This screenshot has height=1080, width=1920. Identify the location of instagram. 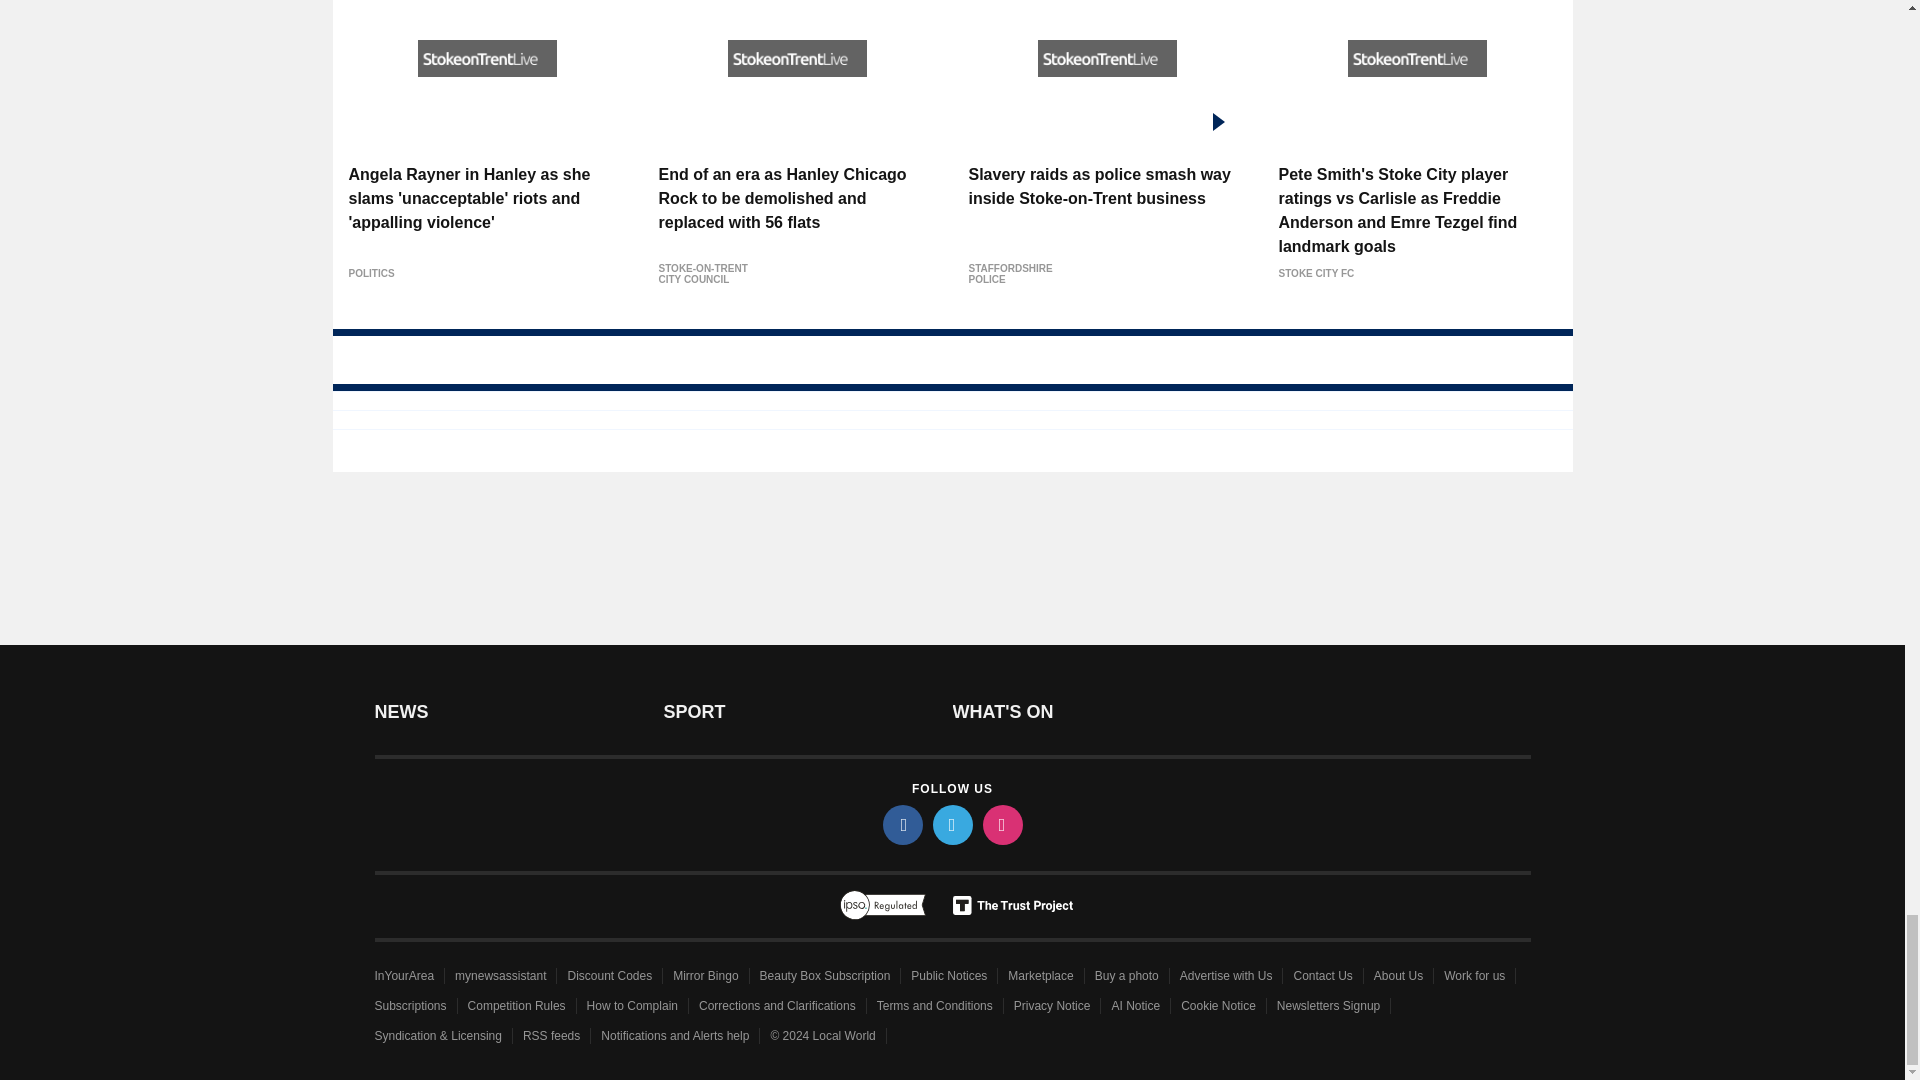
(1001, 824).